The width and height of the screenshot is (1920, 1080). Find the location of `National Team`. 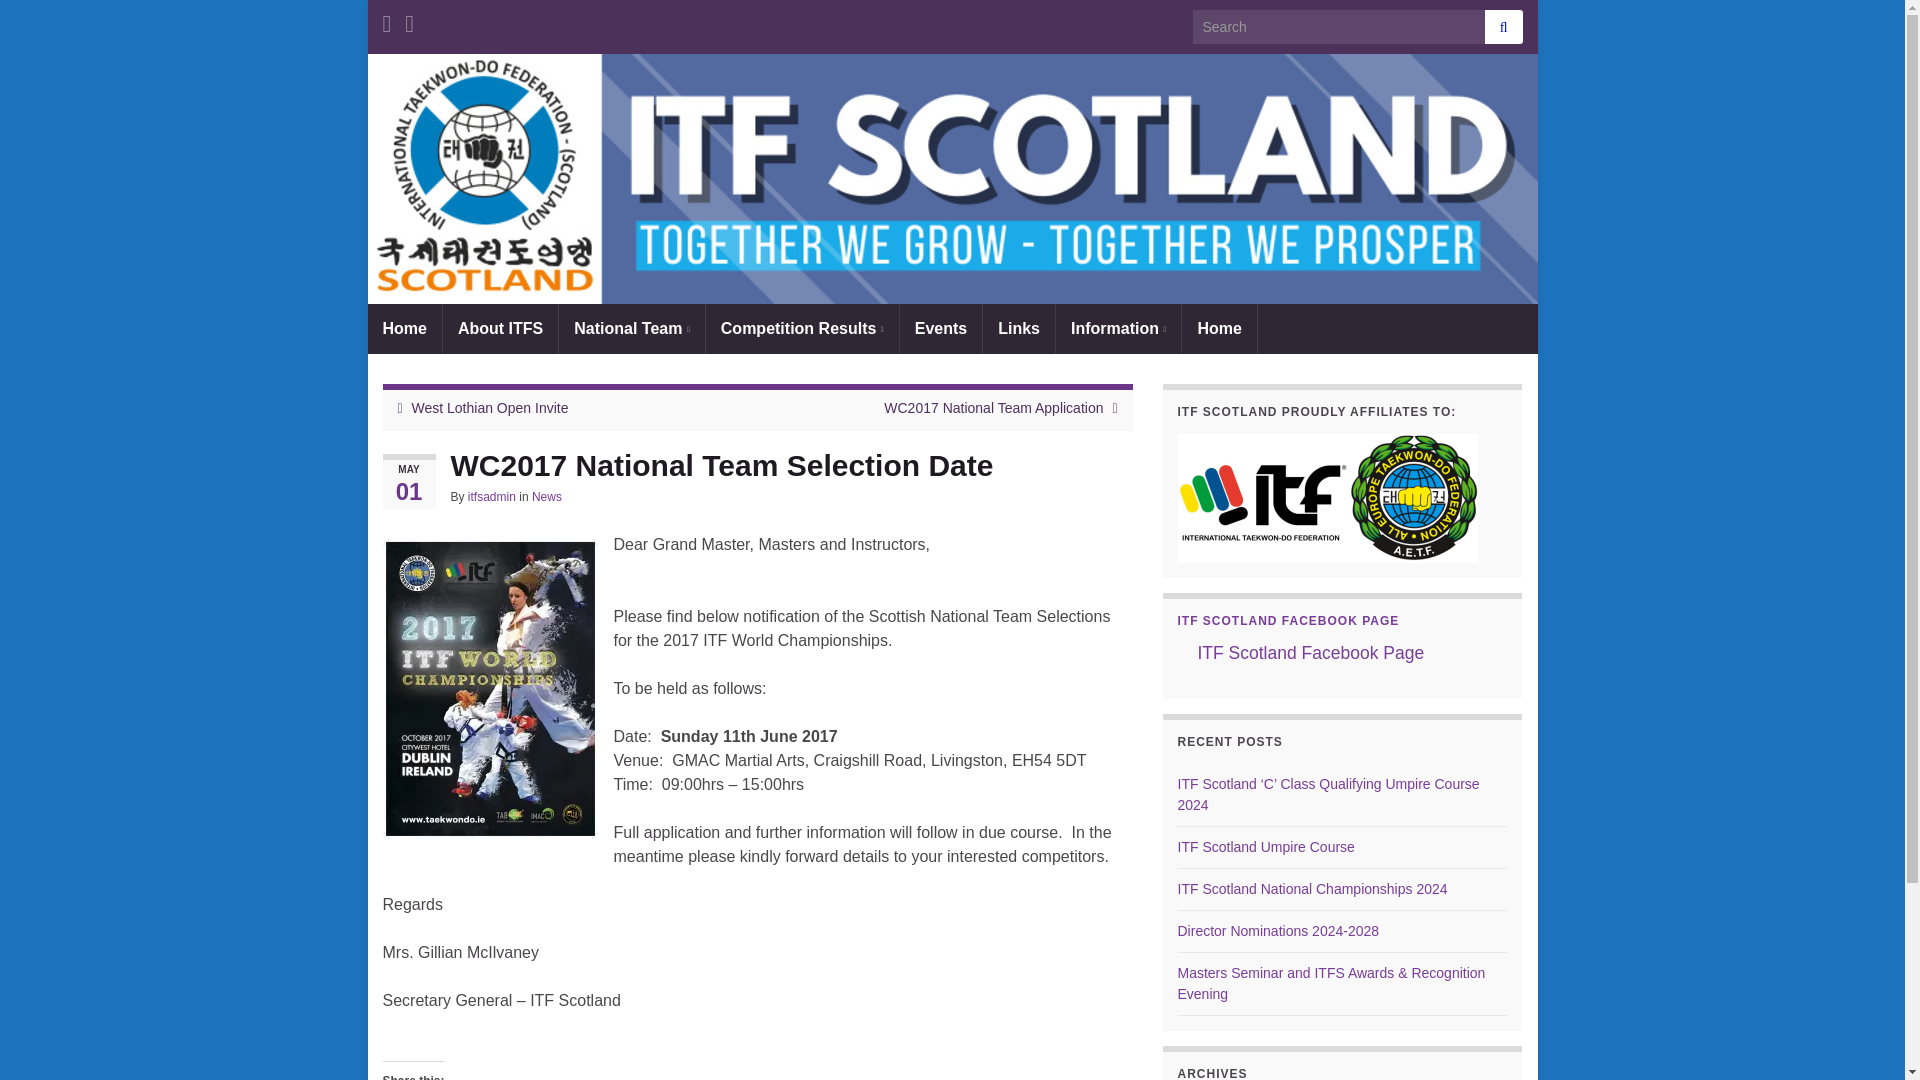

National Team is located at coordinates (631, 328).